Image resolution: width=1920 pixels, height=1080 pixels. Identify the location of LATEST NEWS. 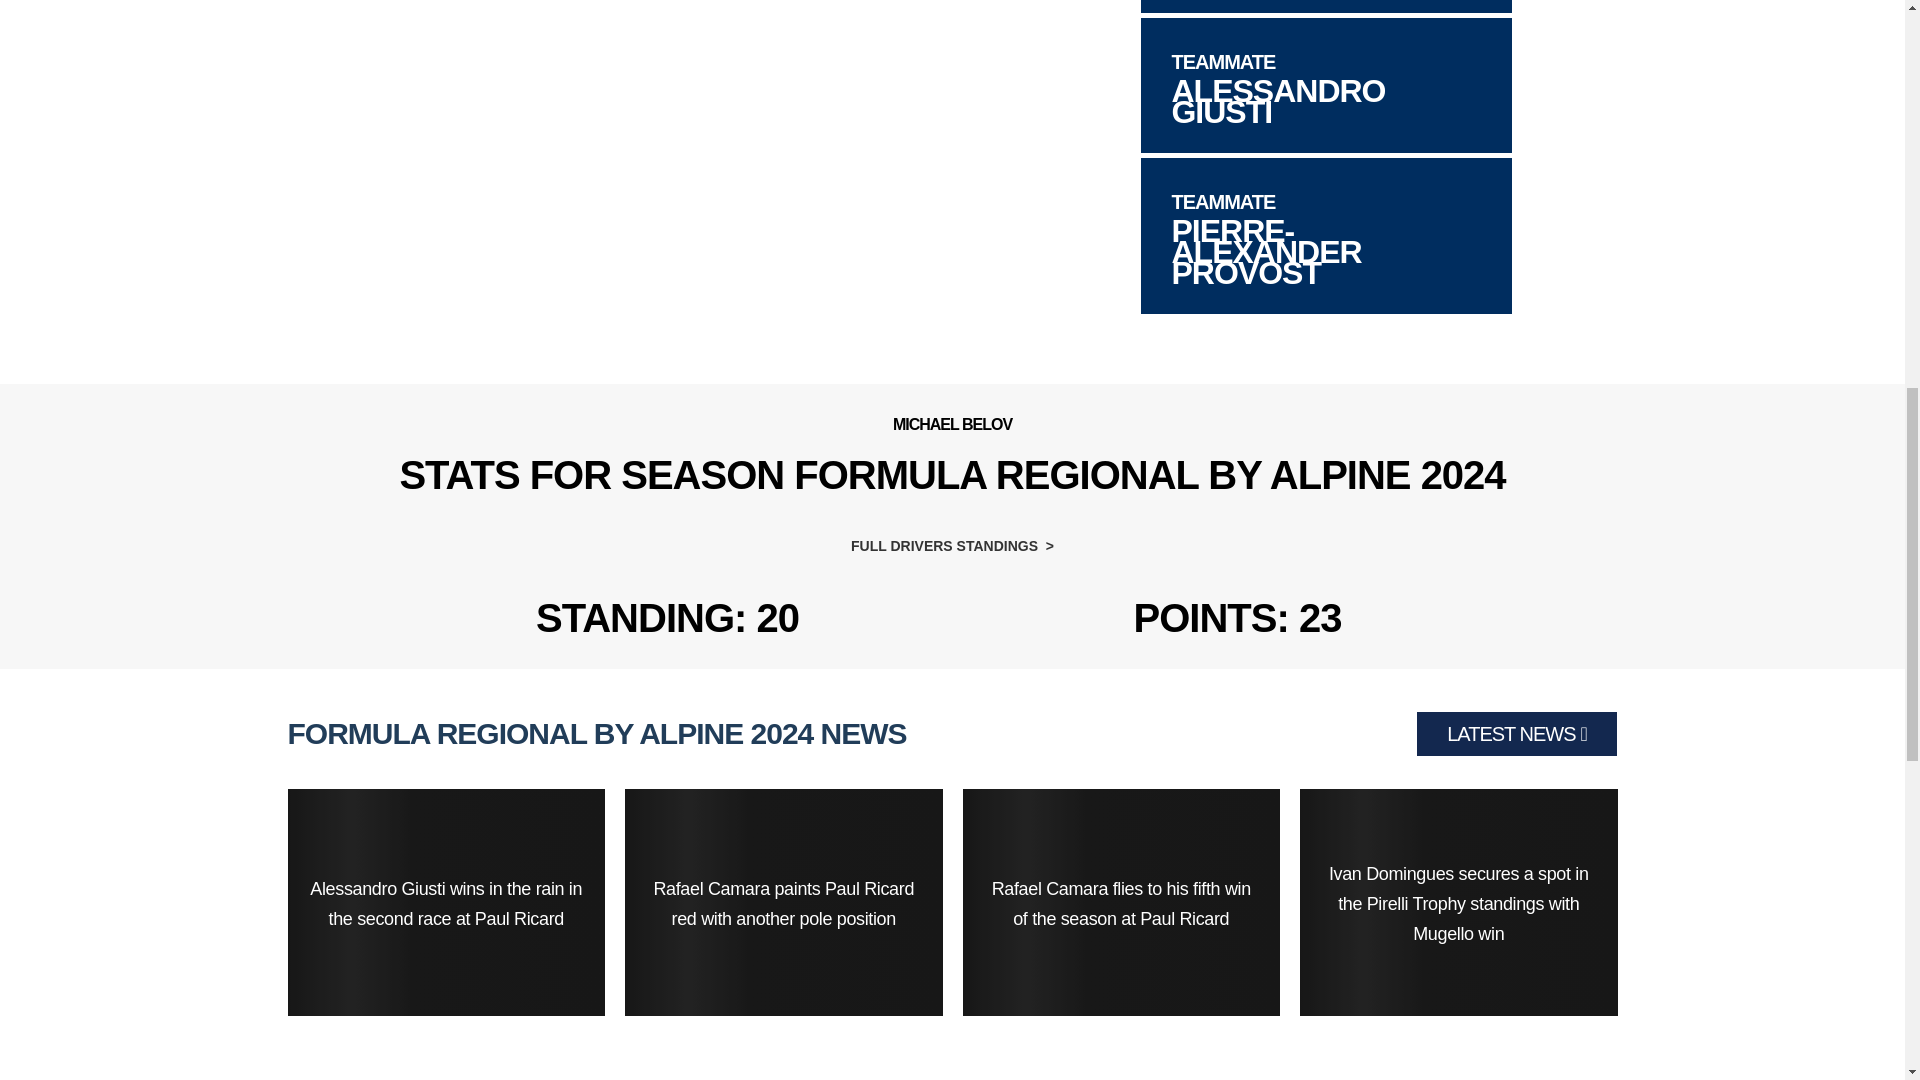
(1516, 734).